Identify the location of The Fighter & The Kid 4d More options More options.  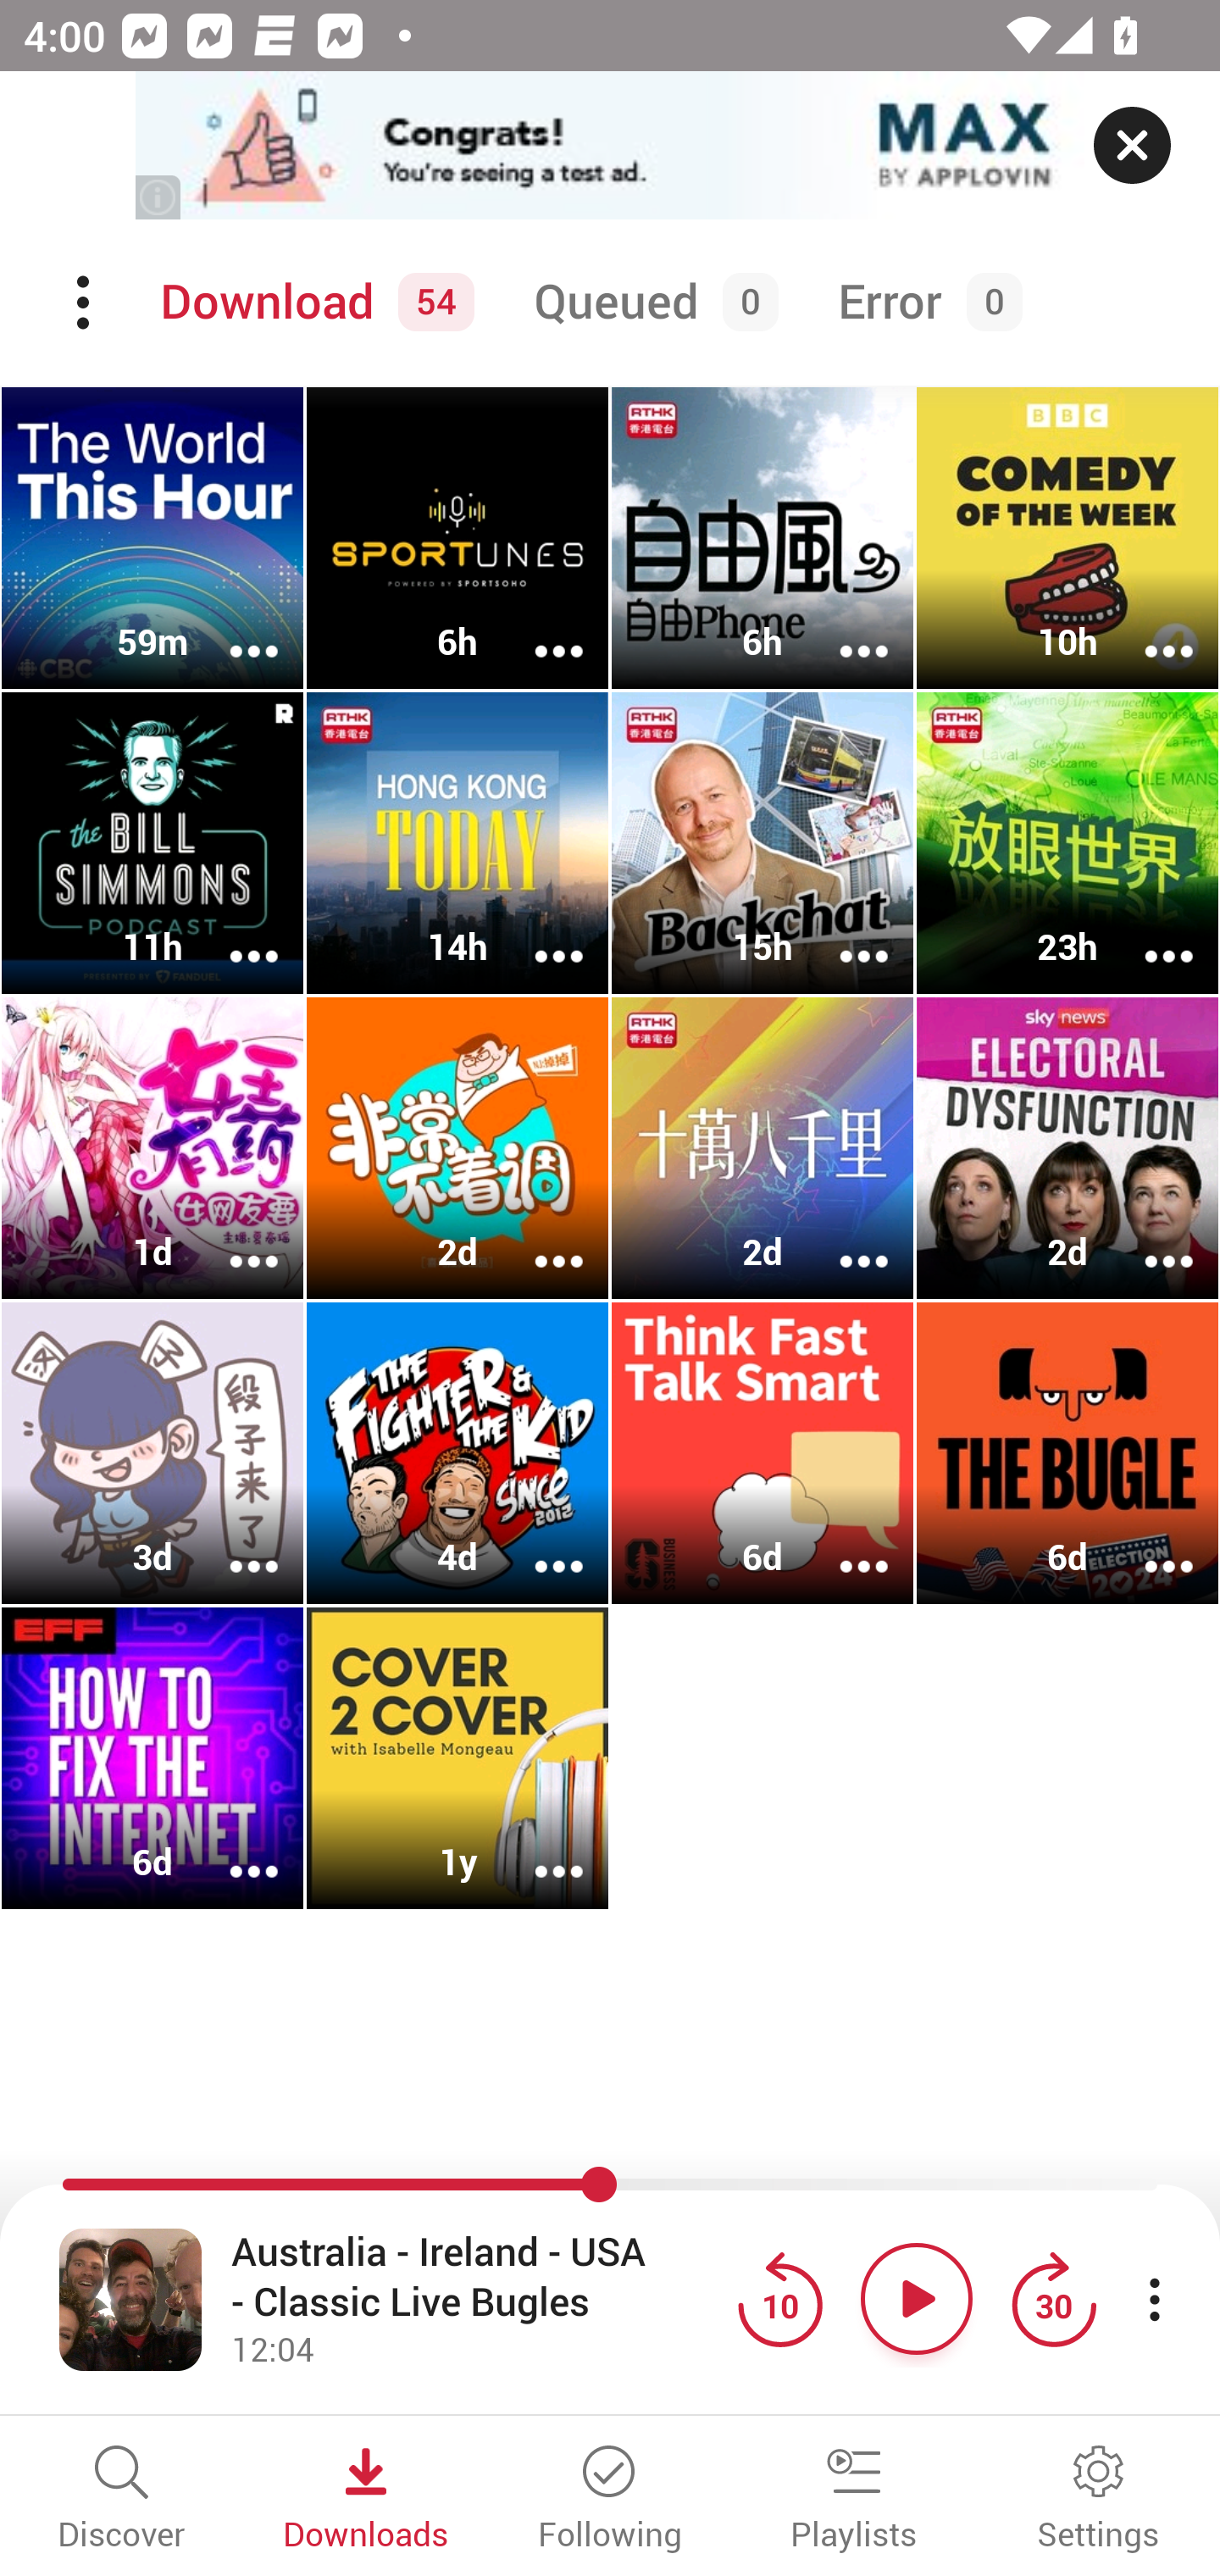
(457, 1452).